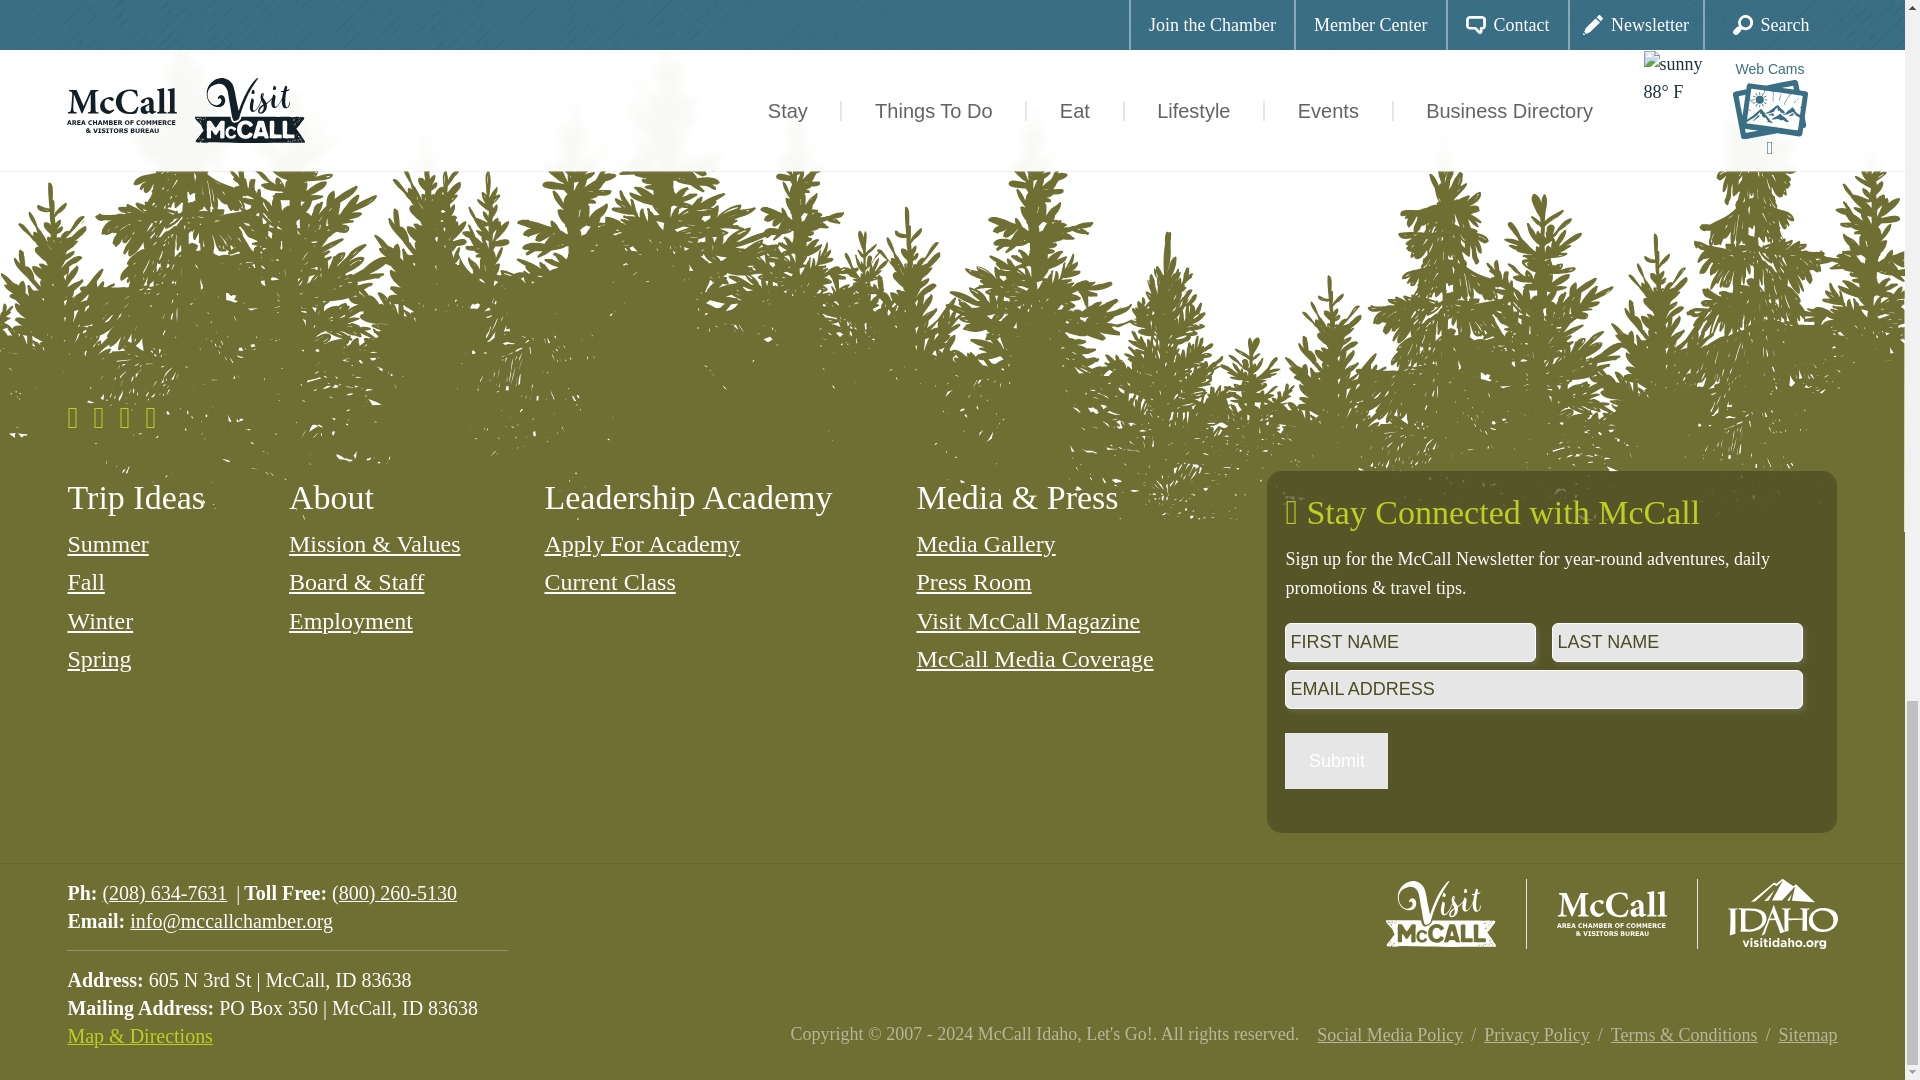 The width and height of the screenshot is (1920, 1080). I want to click on Visit Idaho, so click(1782, 914).